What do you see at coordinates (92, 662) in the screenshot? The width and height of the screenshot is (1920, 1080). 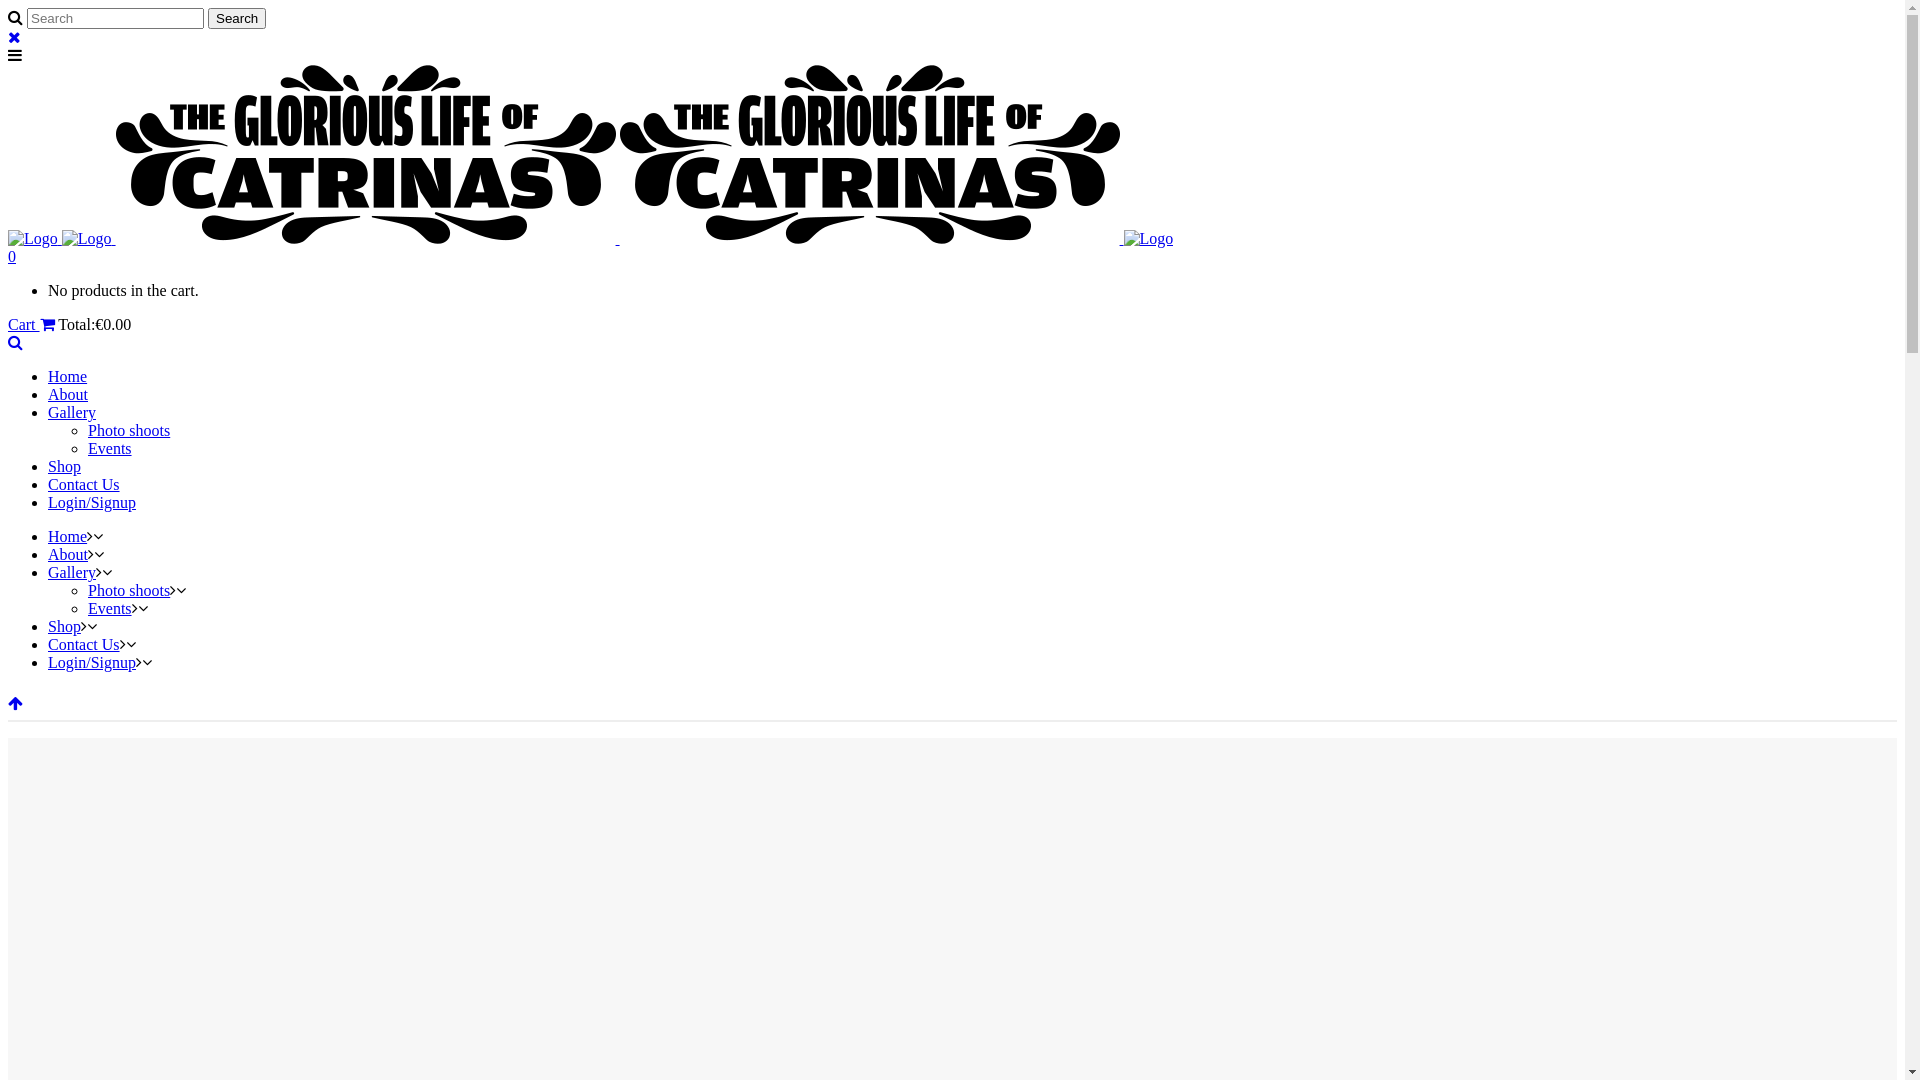 I see `Login/Signup` at bounding box center [92, 662].